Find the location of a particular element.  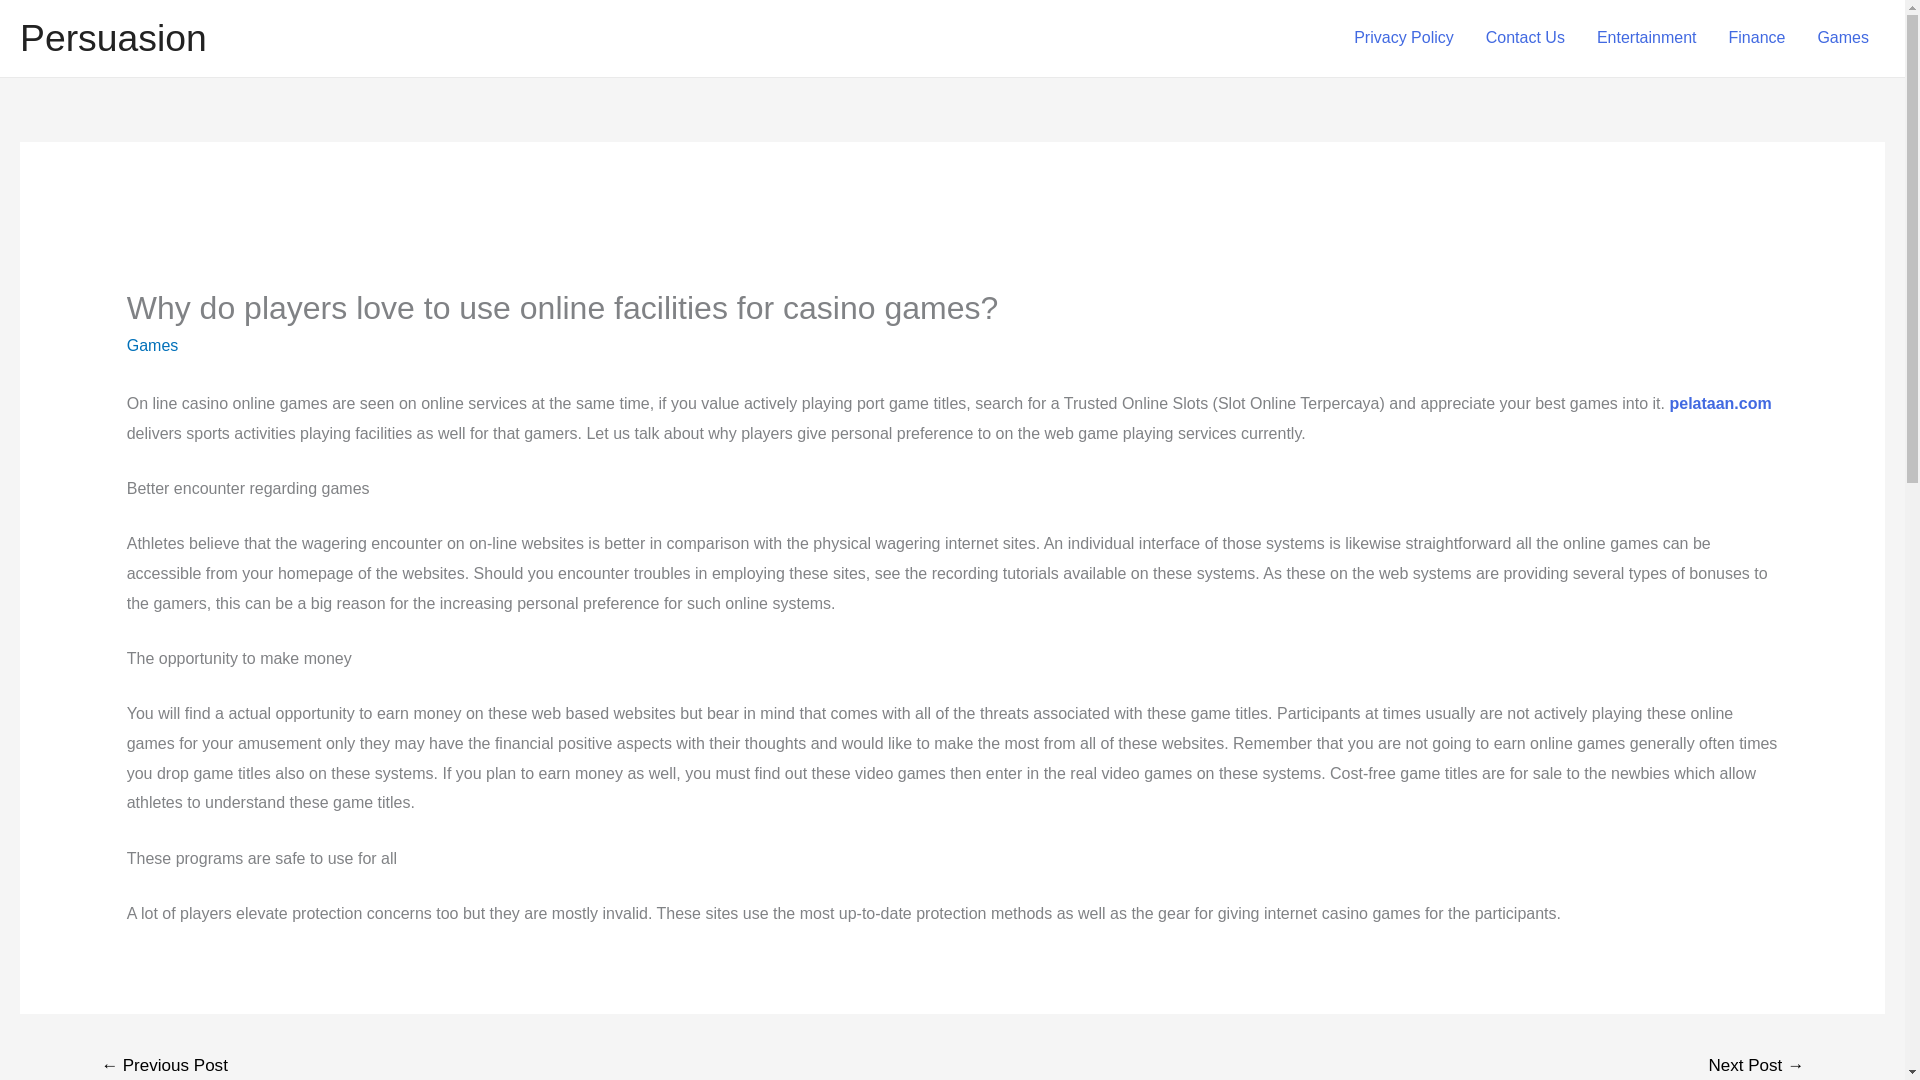

Contact Us is located at coordinates (1525, 38).